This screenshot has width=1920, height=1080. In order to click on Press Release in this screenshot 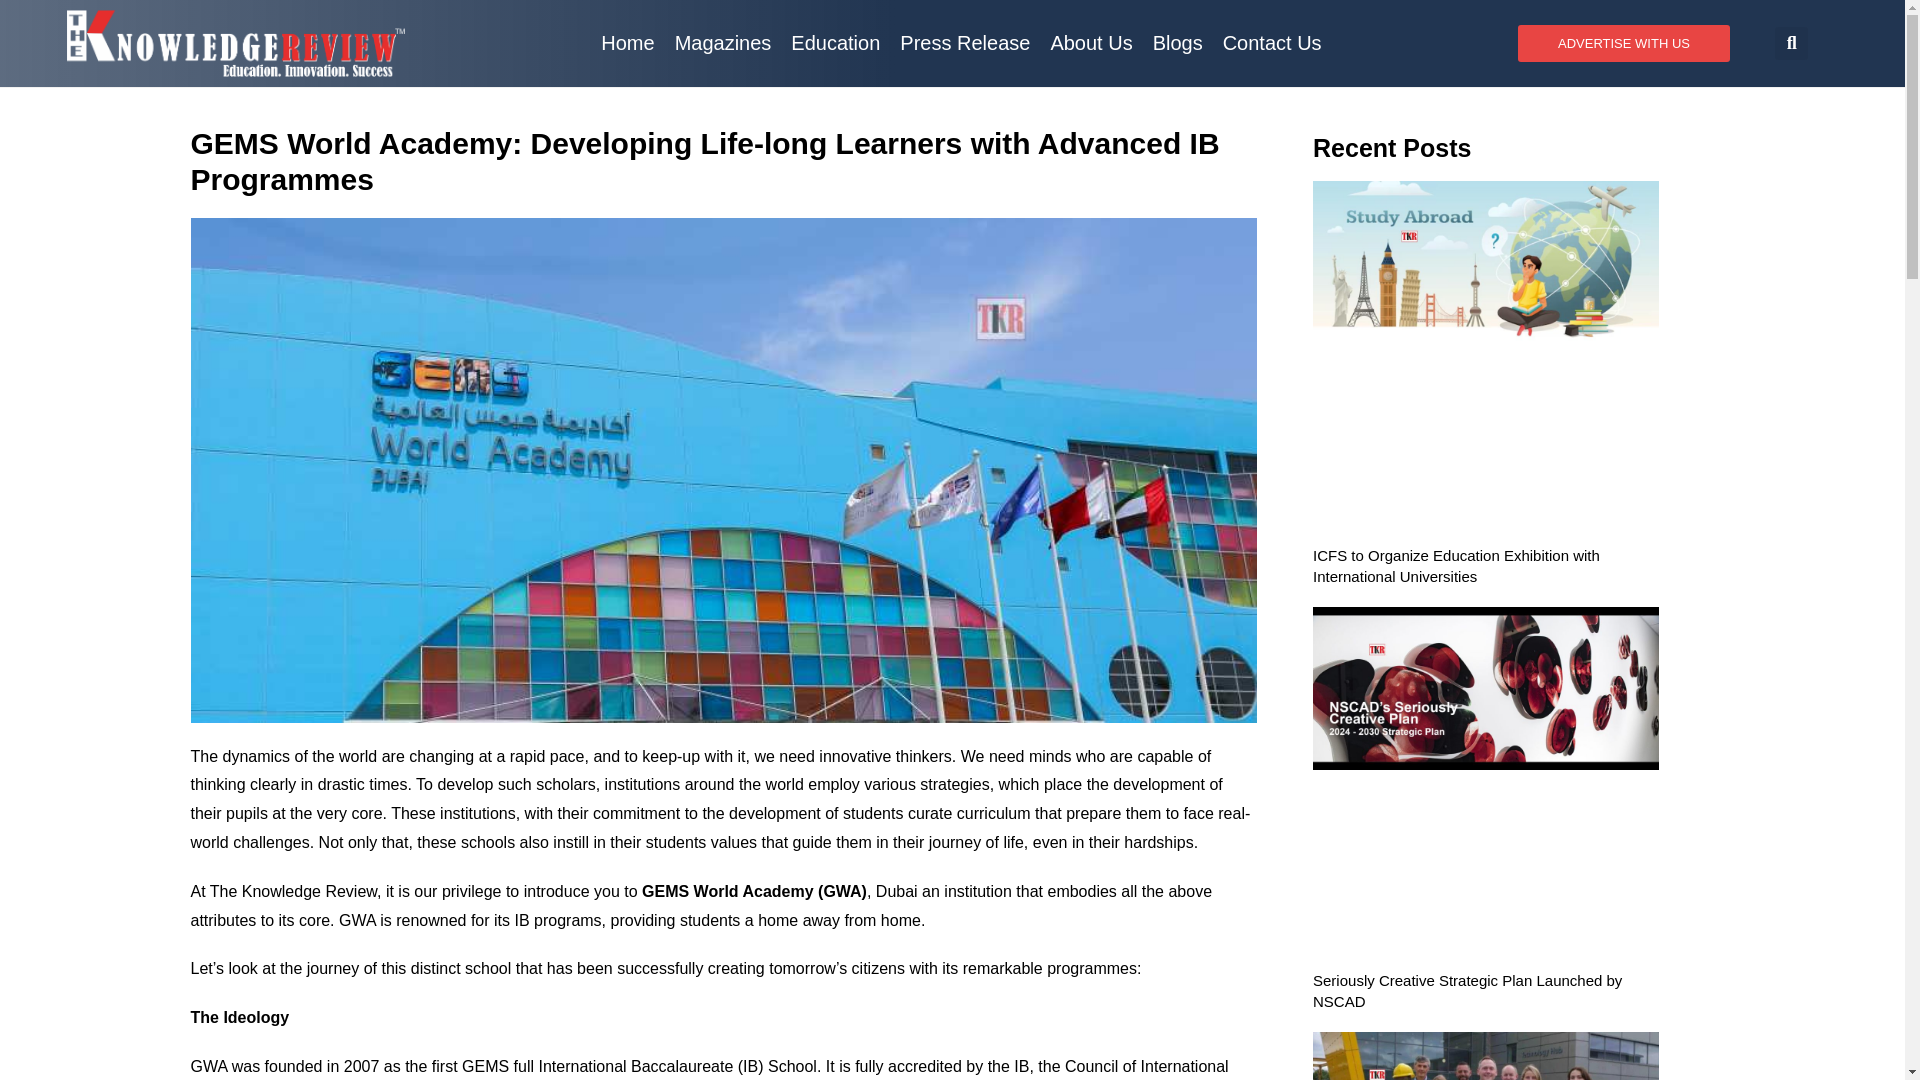, I will do `click(965, 42)`.